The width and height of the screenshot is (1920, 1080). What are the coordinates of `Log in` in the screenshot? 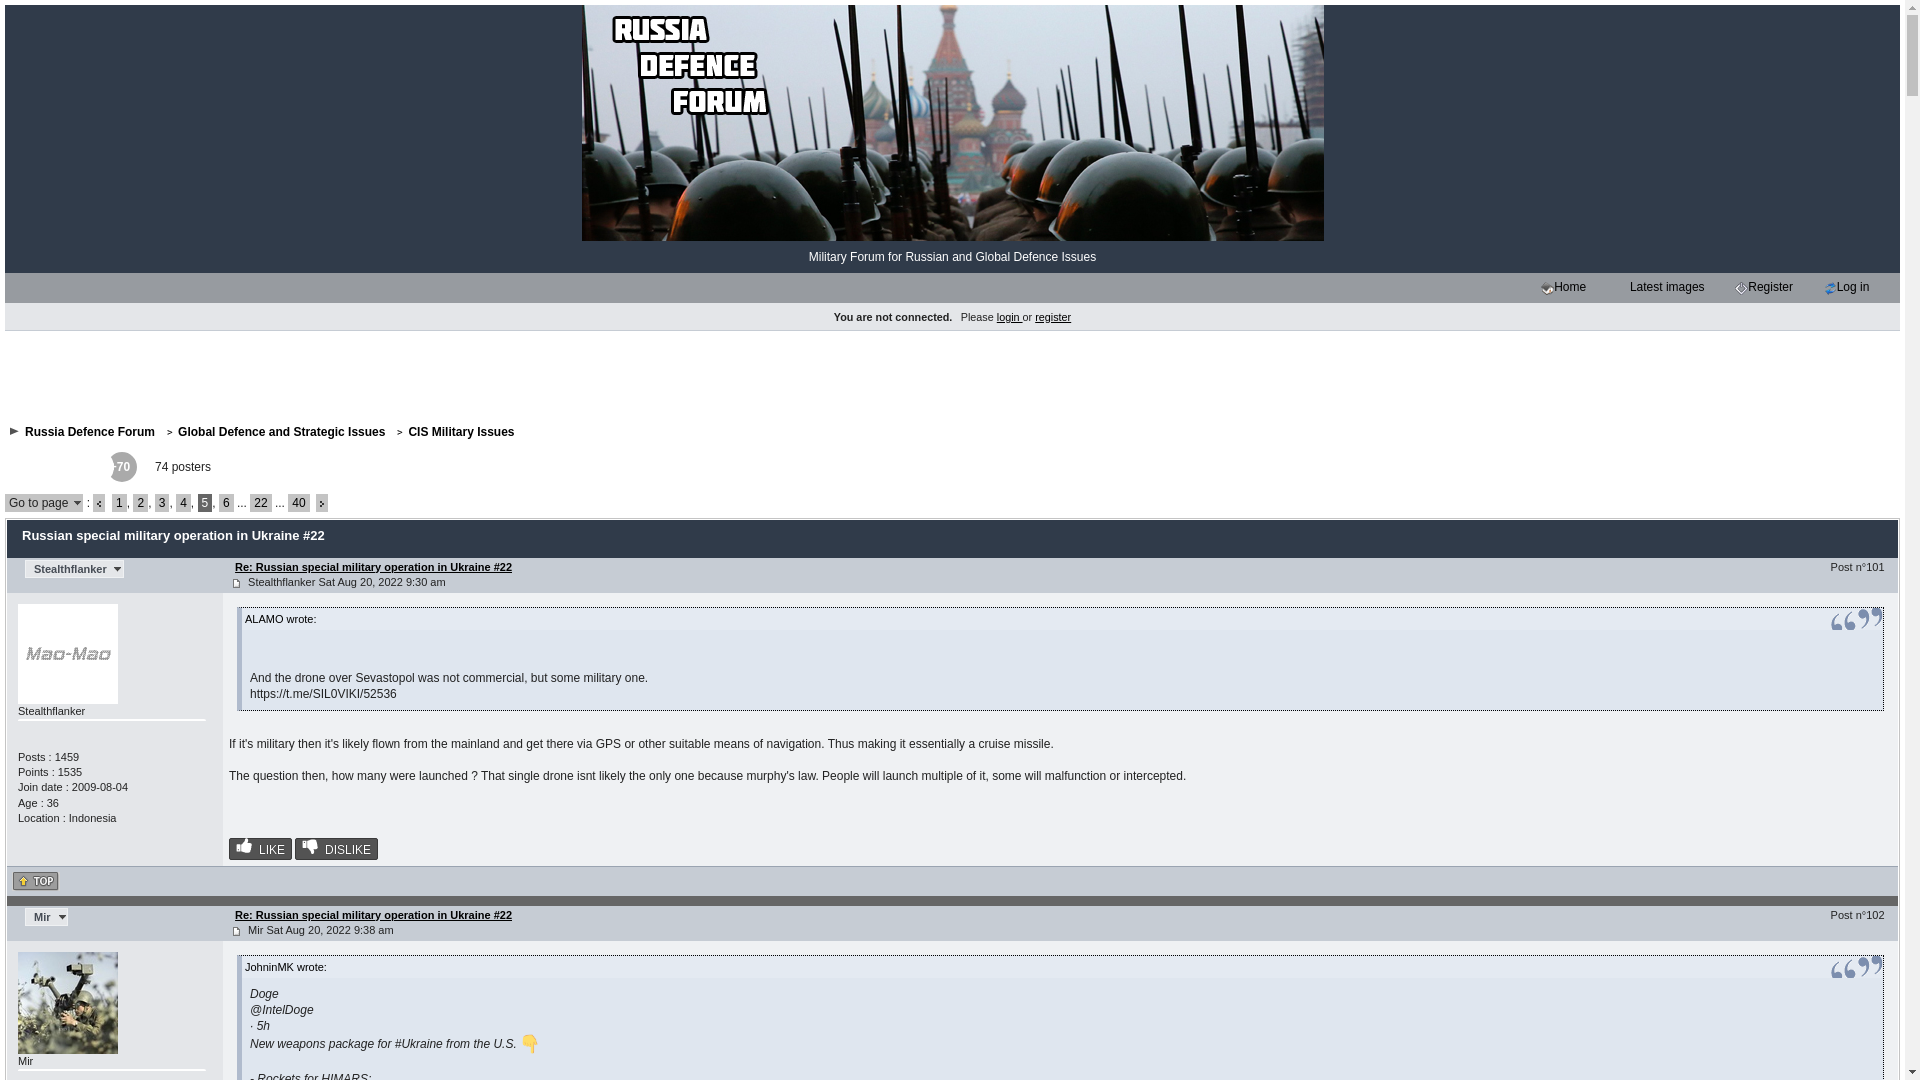 It's located at (1830, 288).